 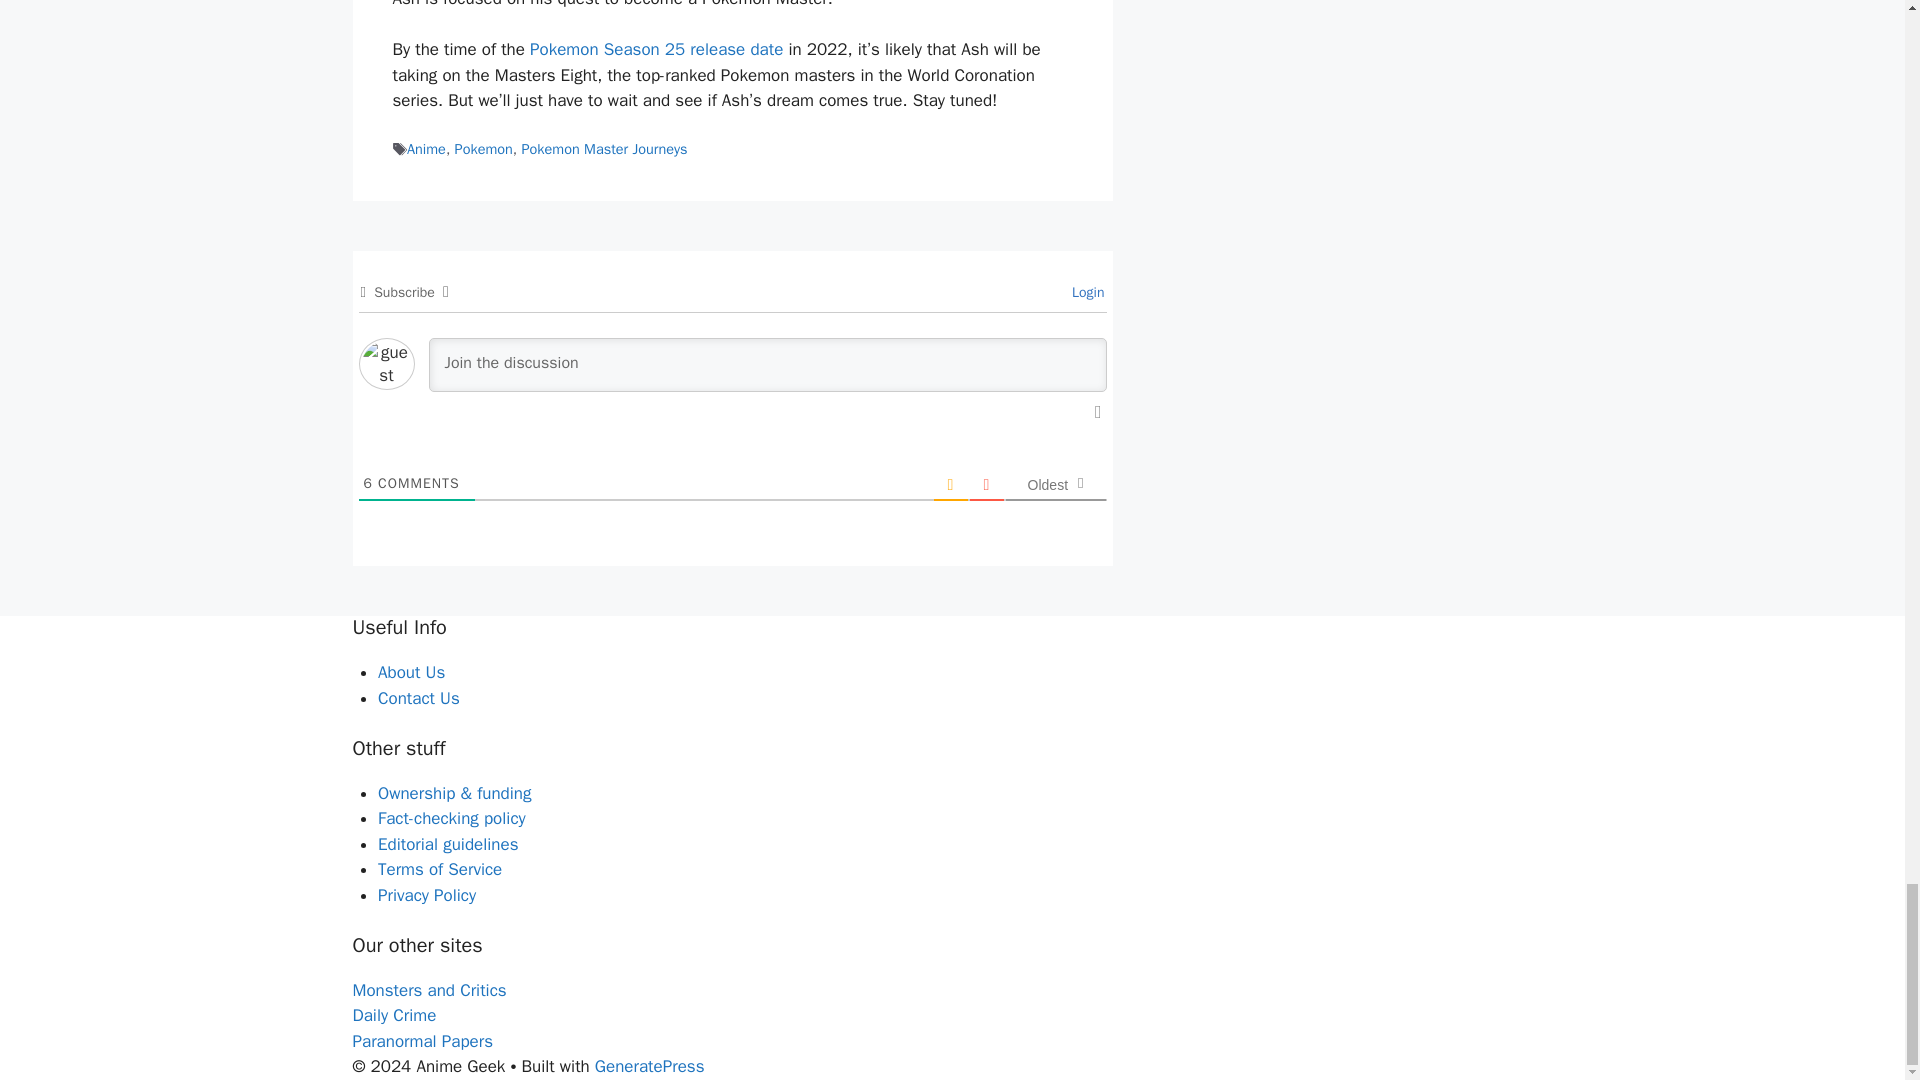 What do you see at coordinates (604, 148) in the screenshot?
I see `Pokemon Master Journeys` at bounding box center [604, 148].